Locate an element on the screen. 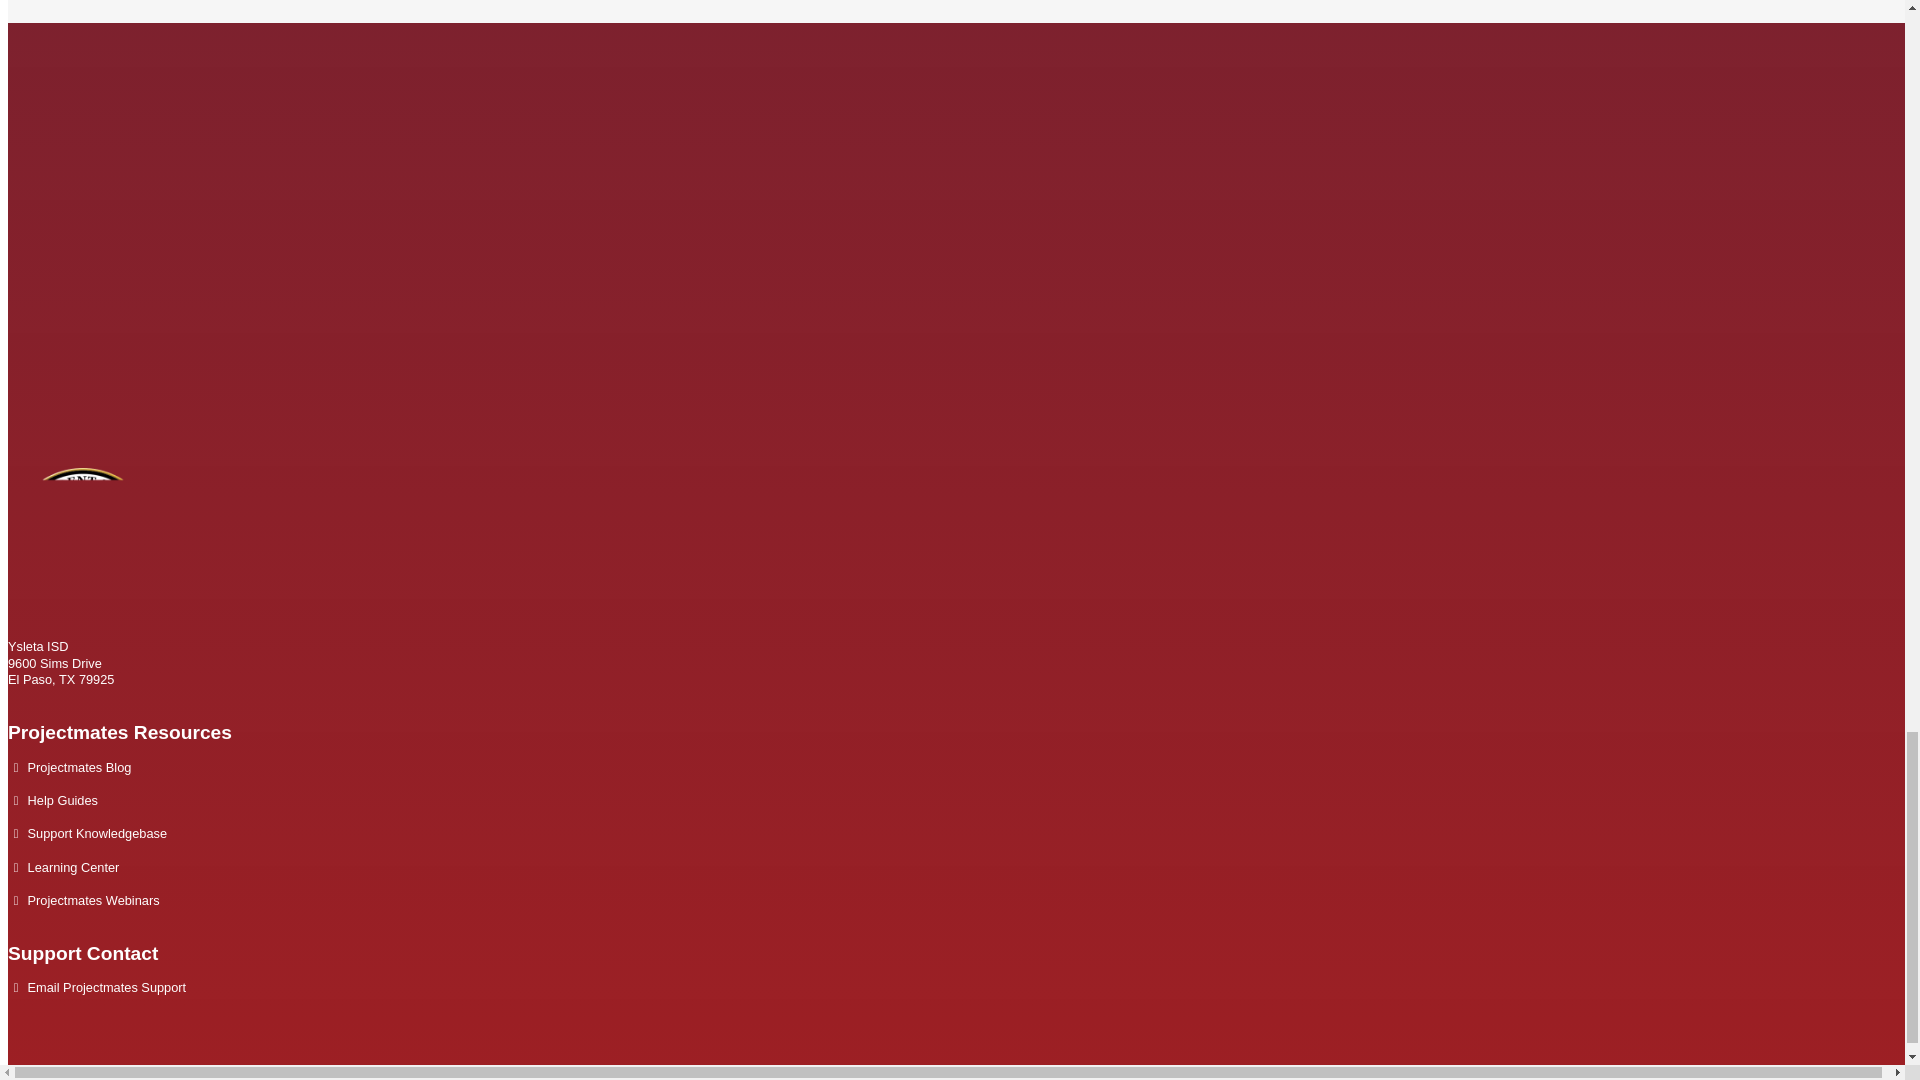 This screenshot has height=1080, width=1920. Learning Center is located at coordinates (74, 866).